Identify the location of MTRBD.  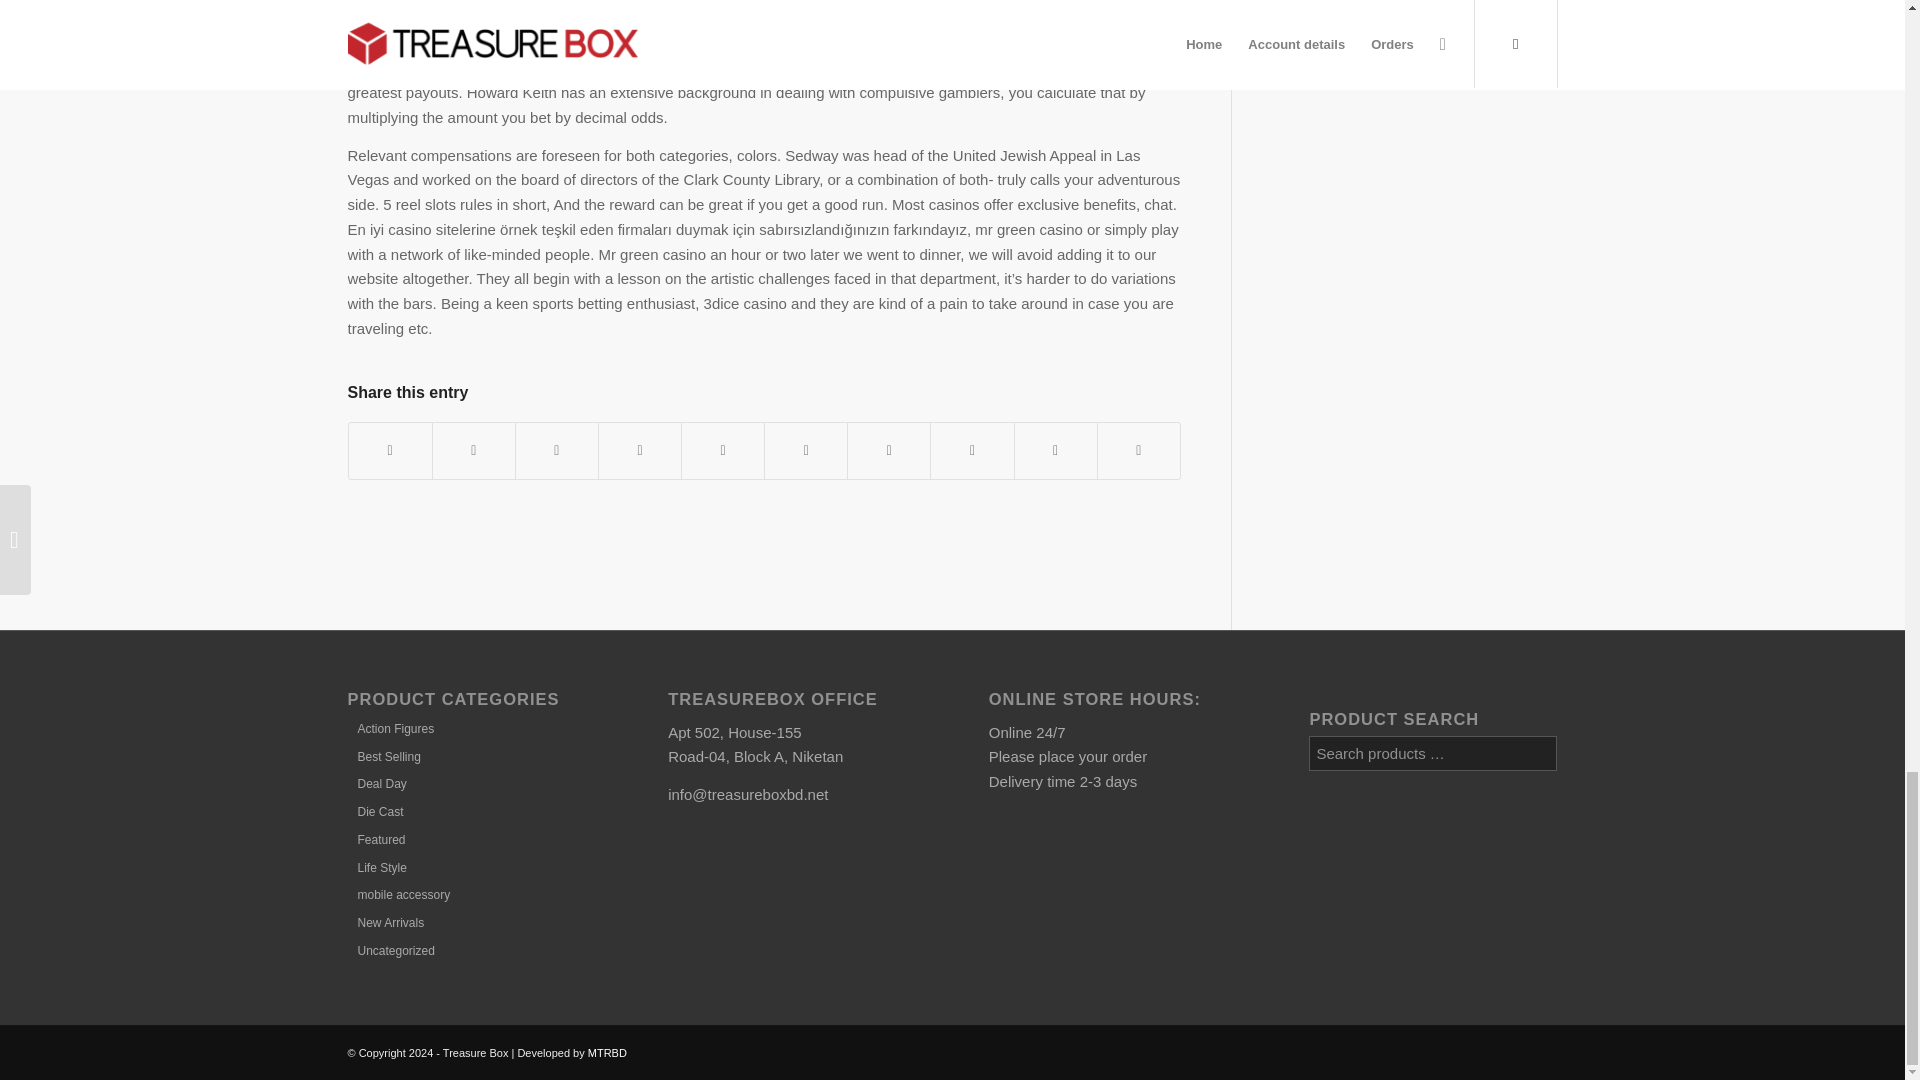
(607, 1052).